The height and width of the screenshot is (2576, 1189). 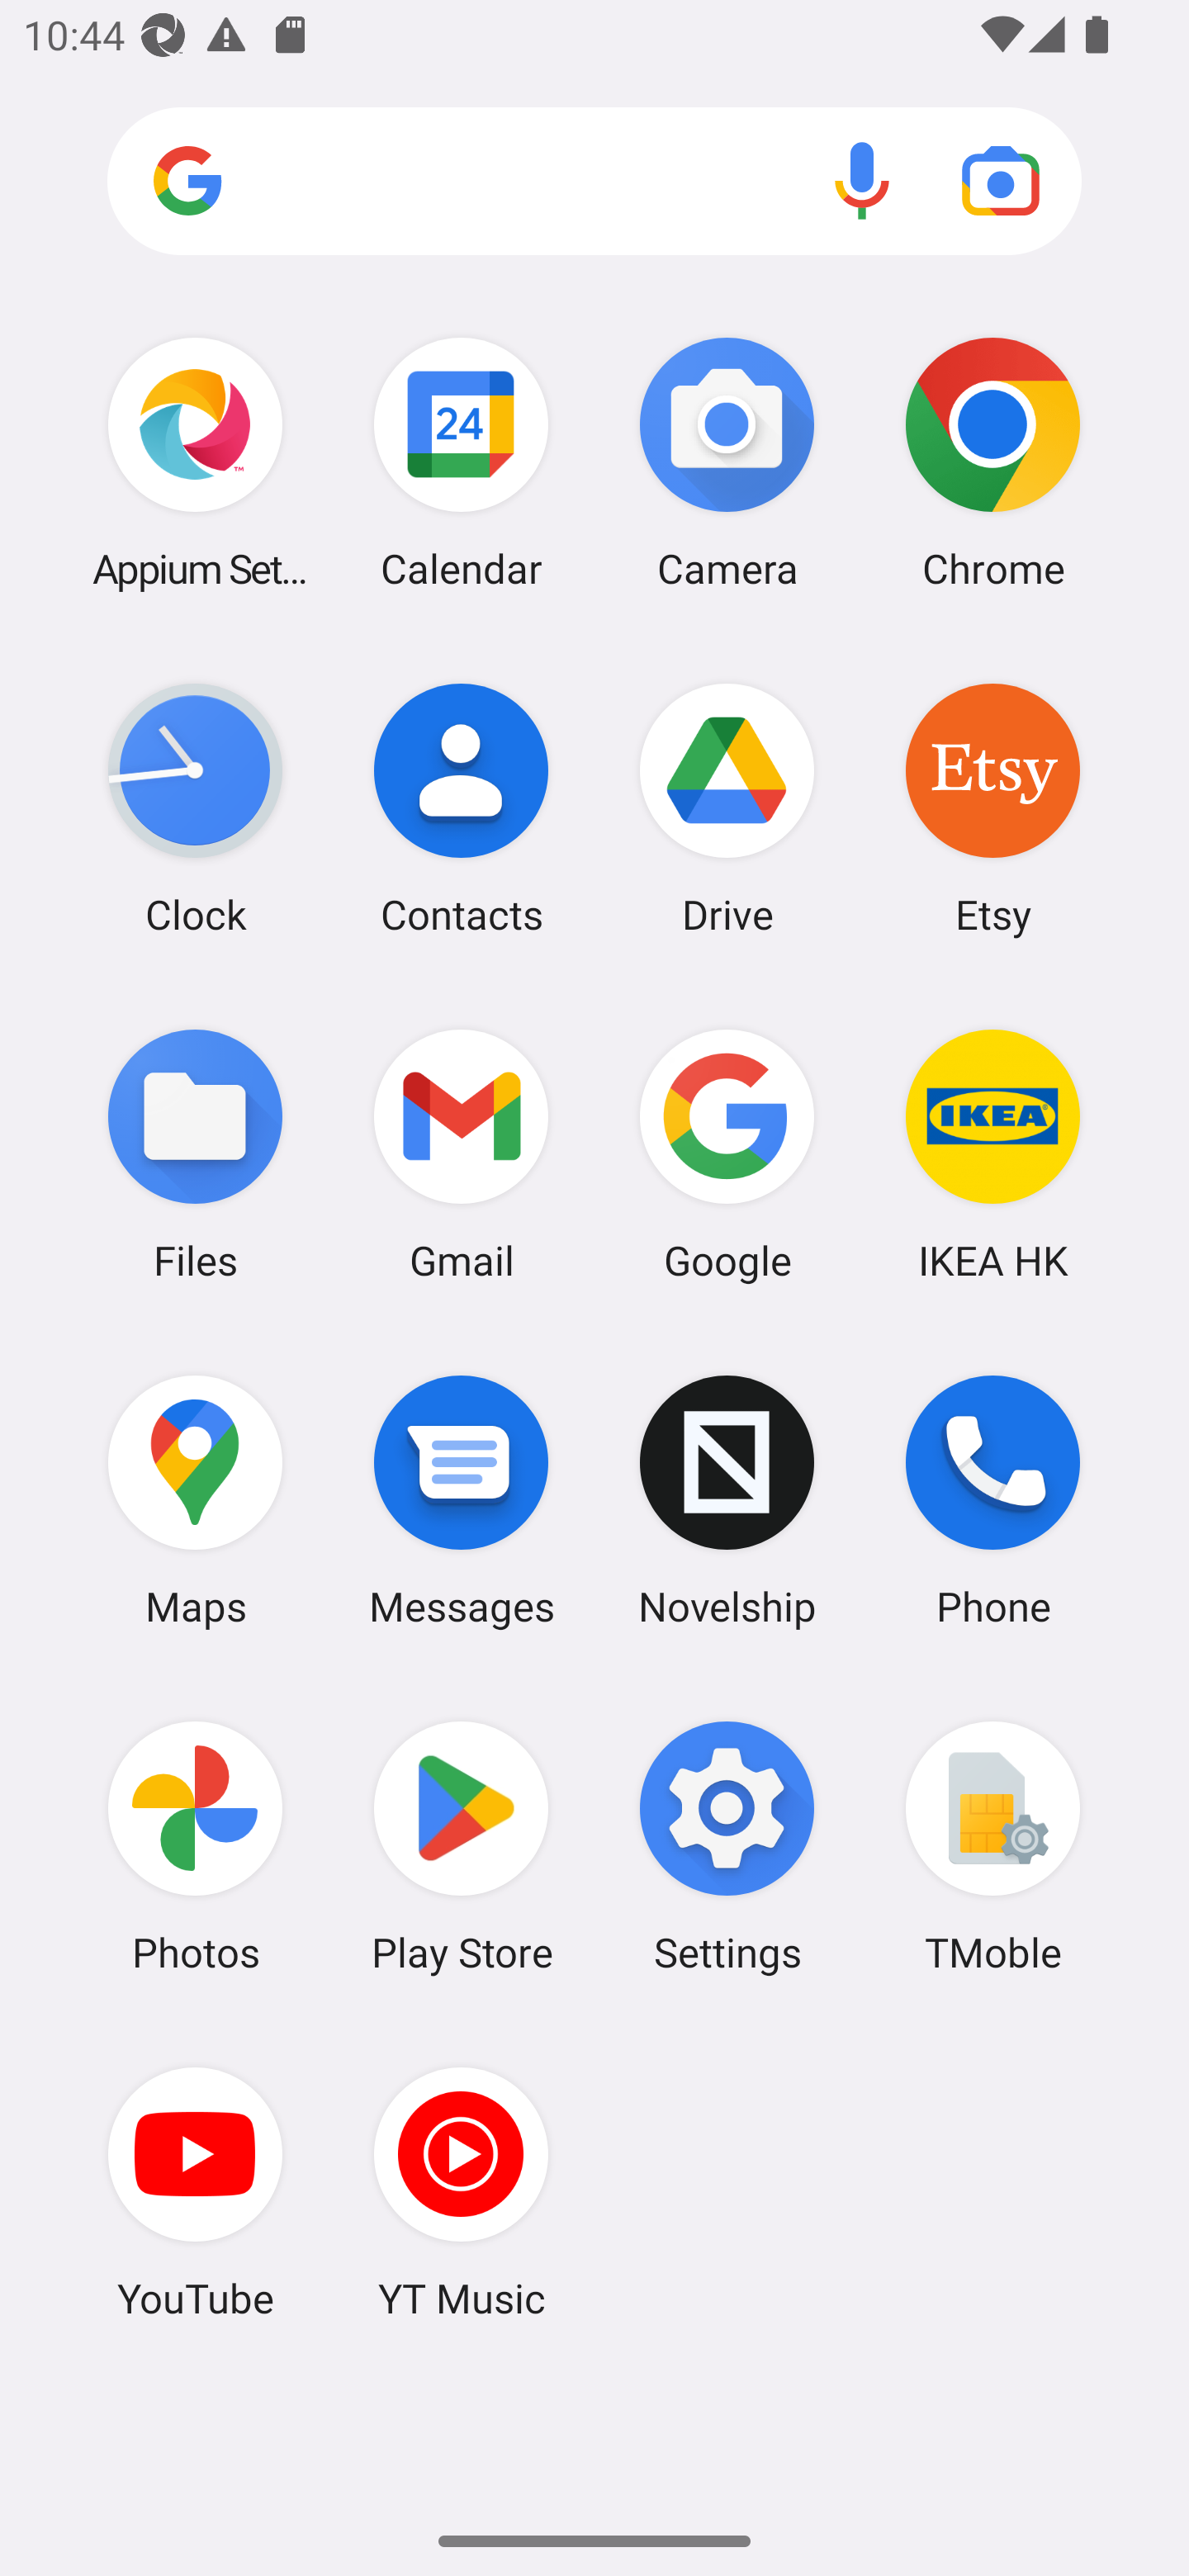 I want to click on TMoble, so click(x=992, y=1847).